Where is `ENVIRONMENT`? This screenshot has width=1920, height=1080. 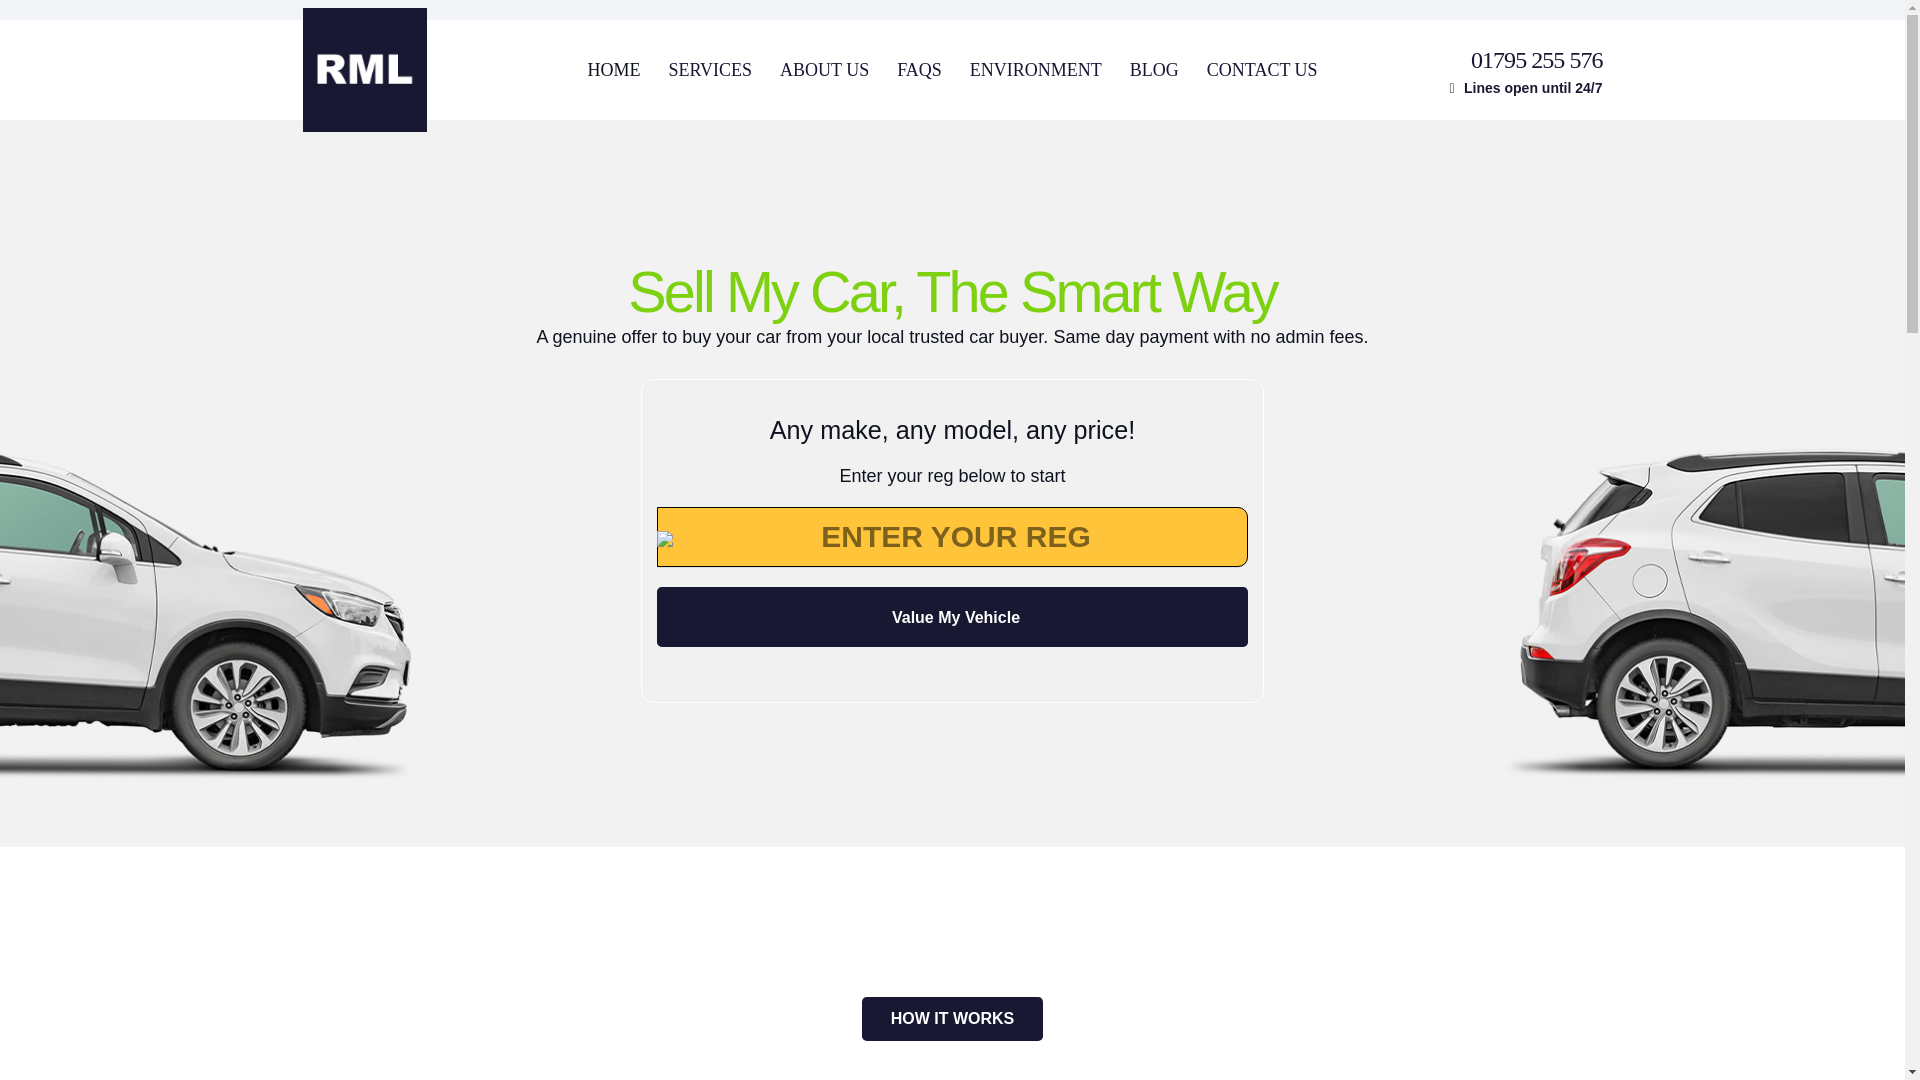 ENVIRONMENT is located at coordinates (1036, 70).